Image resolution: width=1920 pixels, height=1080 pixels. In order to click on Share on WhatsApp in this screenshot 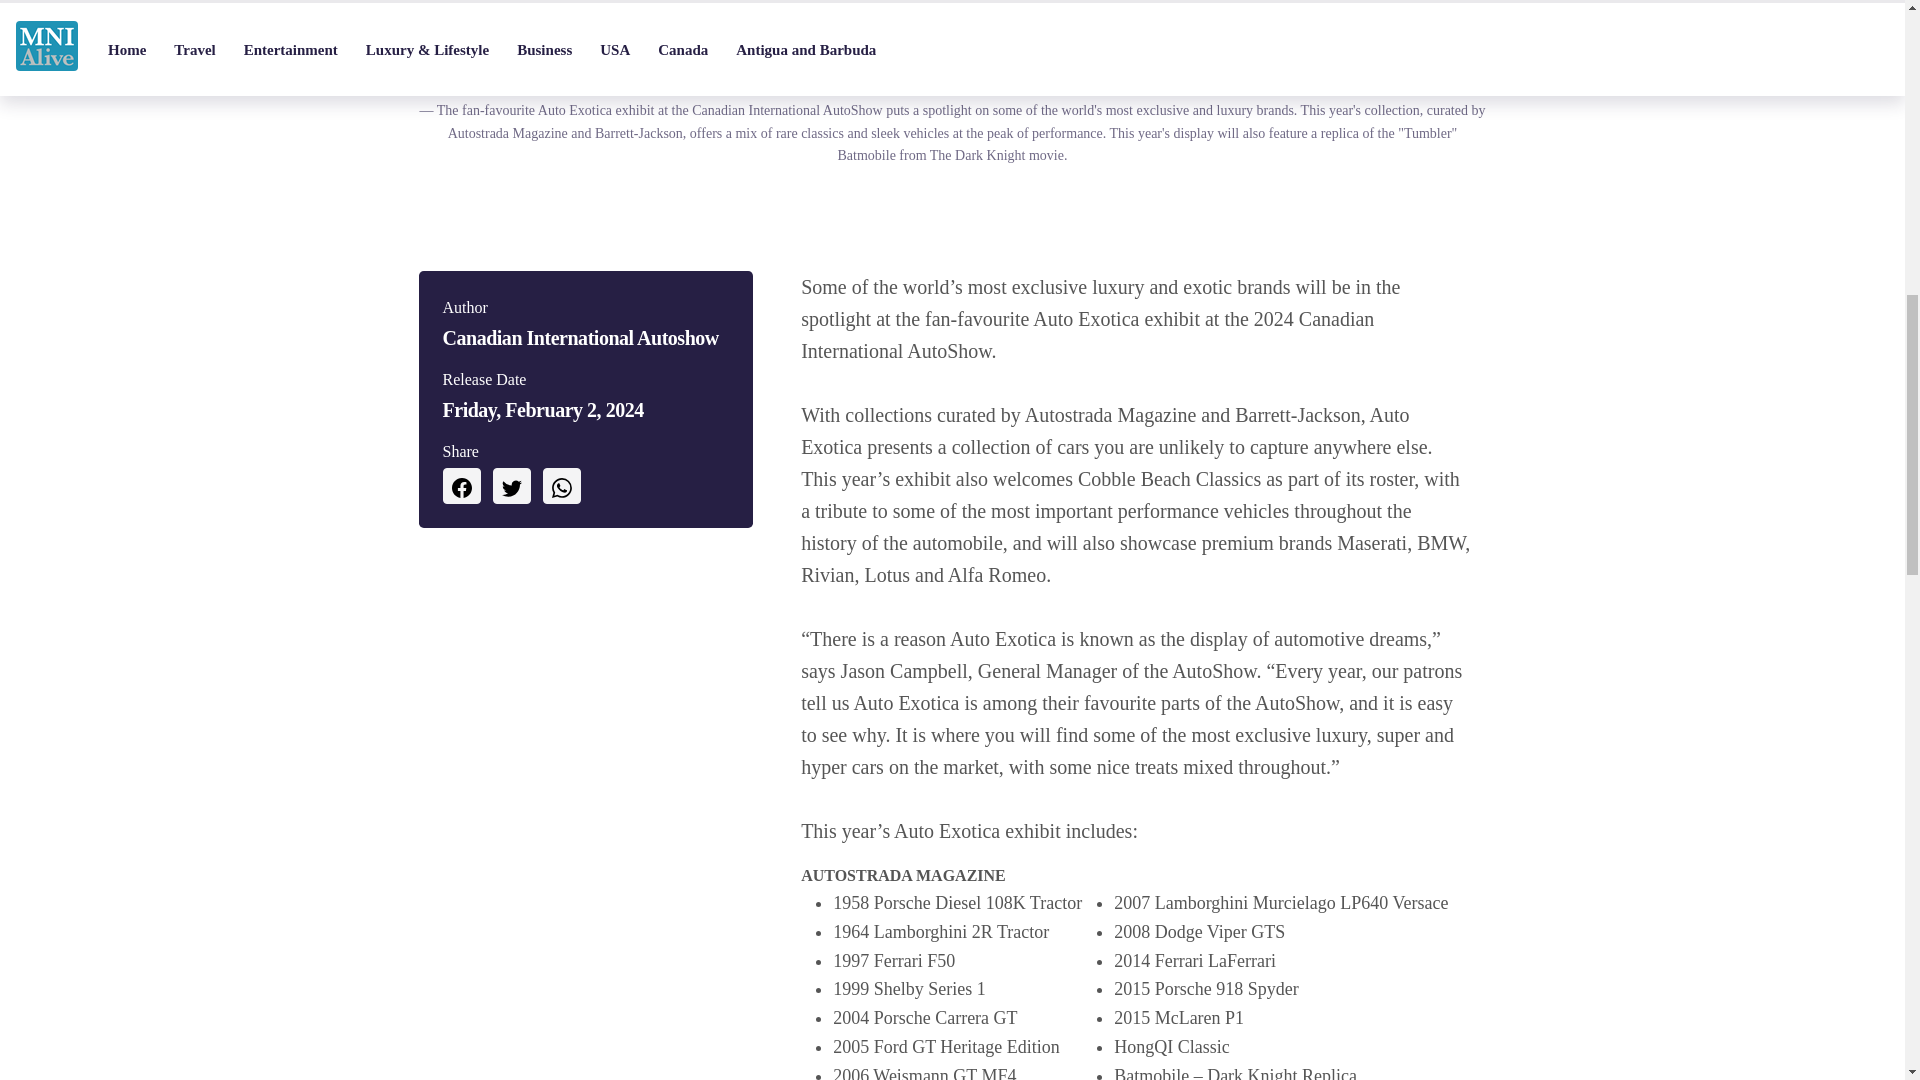, I will do `click(560, 486)`.